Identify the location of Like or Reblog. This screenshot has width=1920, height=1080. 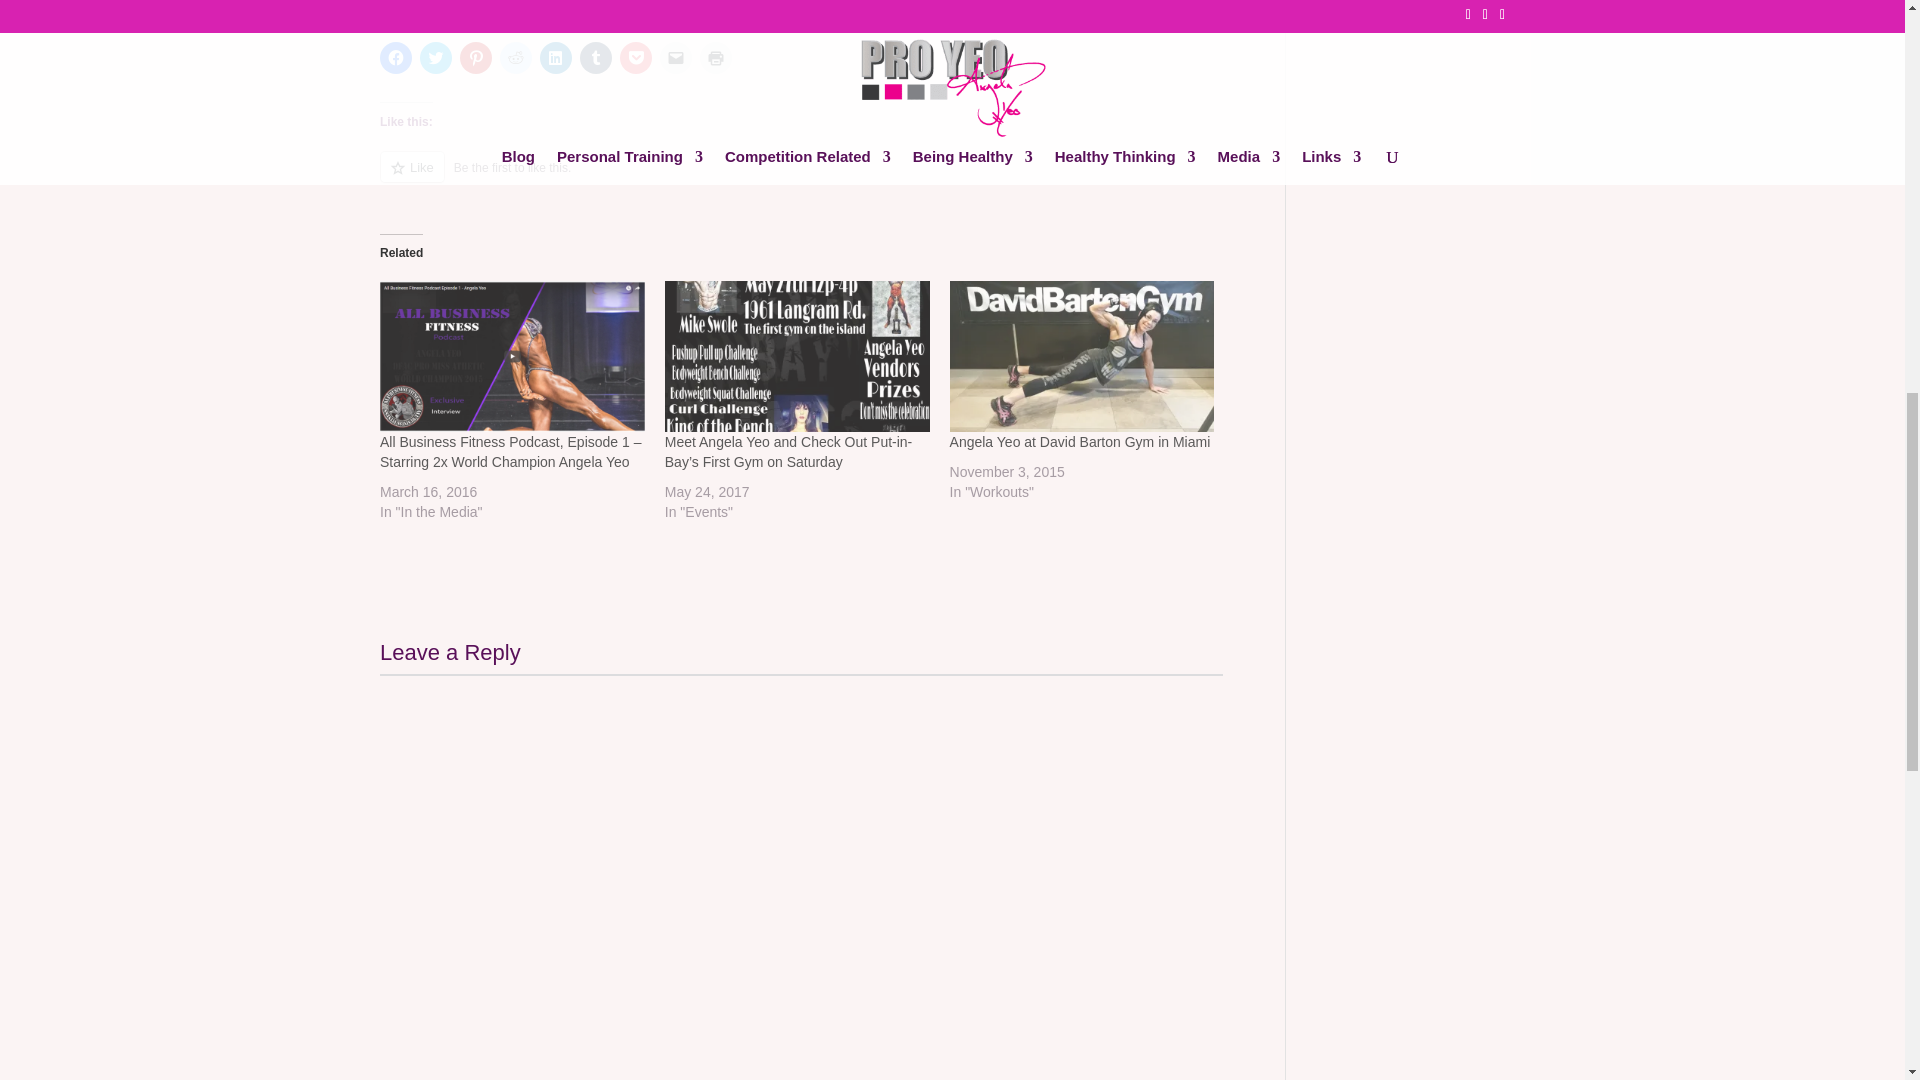
(802, 178).